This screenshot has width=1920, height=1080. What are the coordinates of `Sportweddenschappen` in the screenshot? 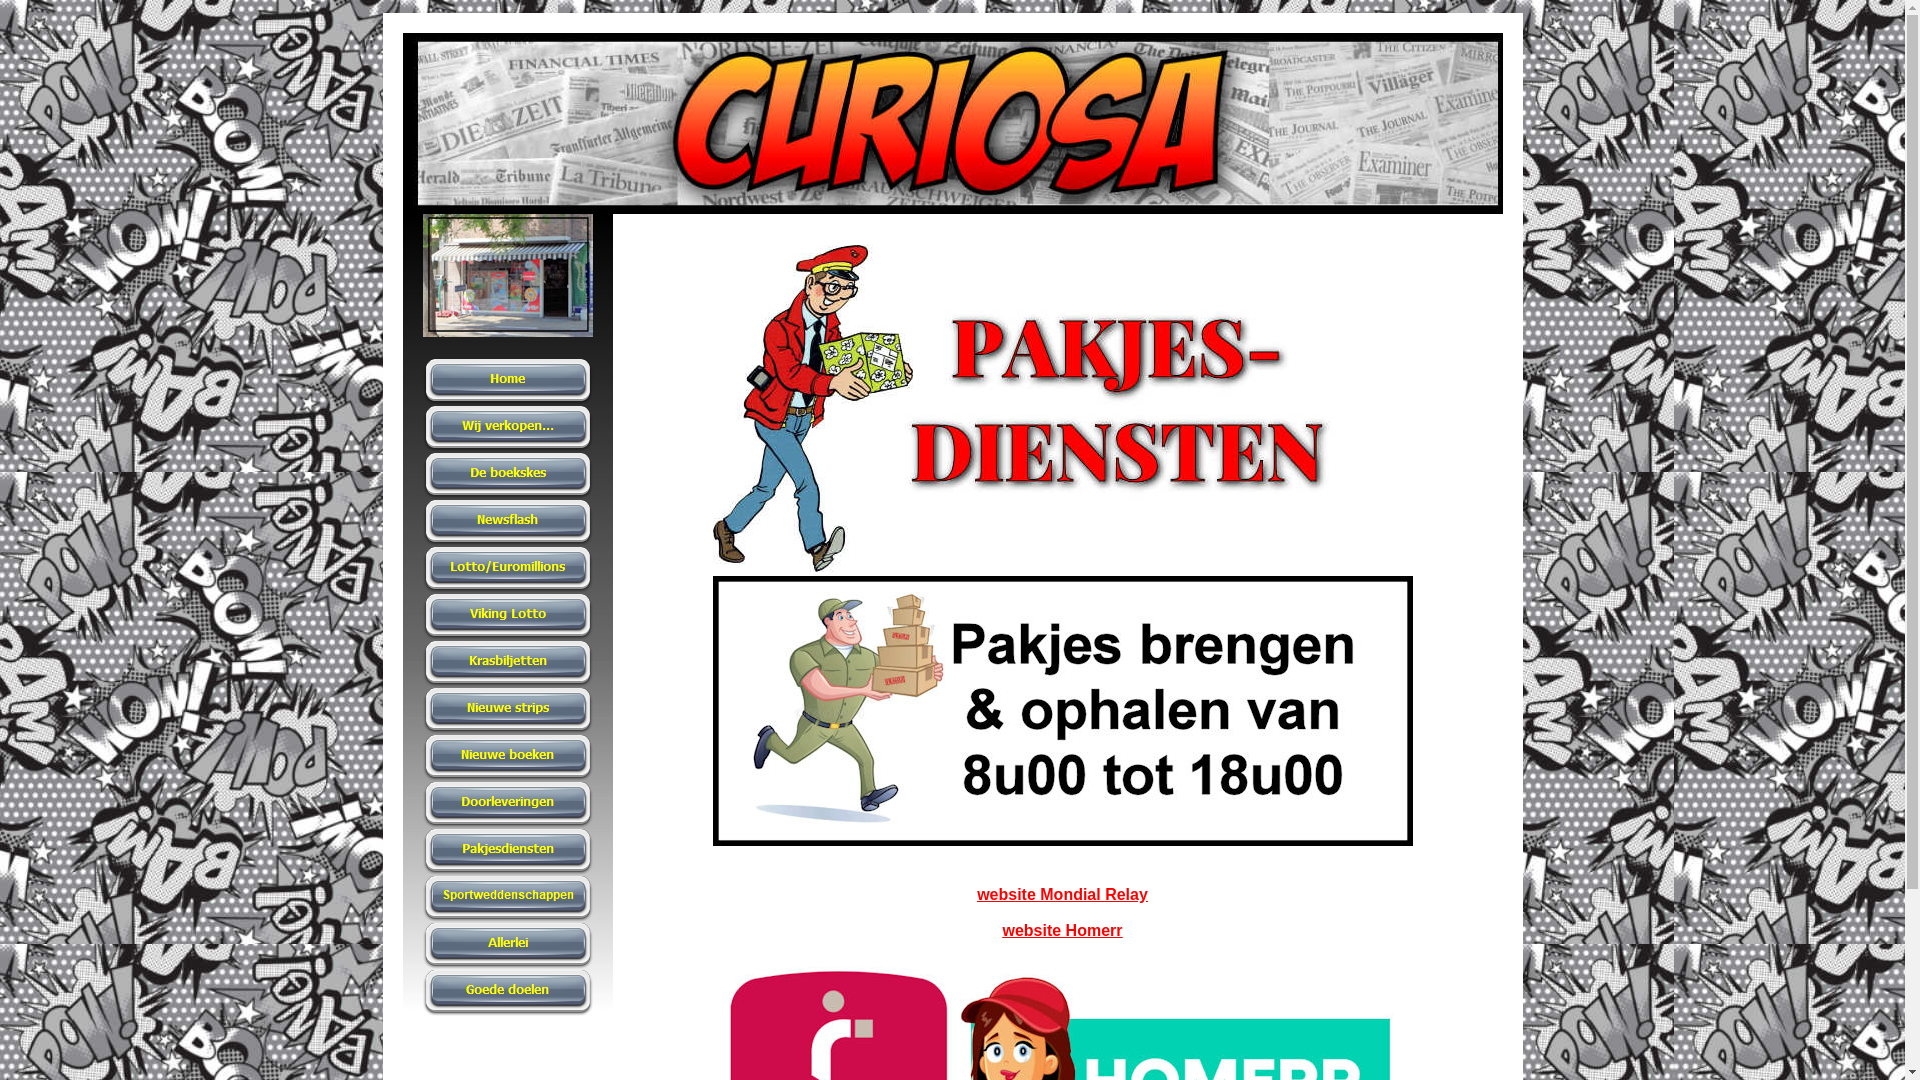 It's located at (507, 899).